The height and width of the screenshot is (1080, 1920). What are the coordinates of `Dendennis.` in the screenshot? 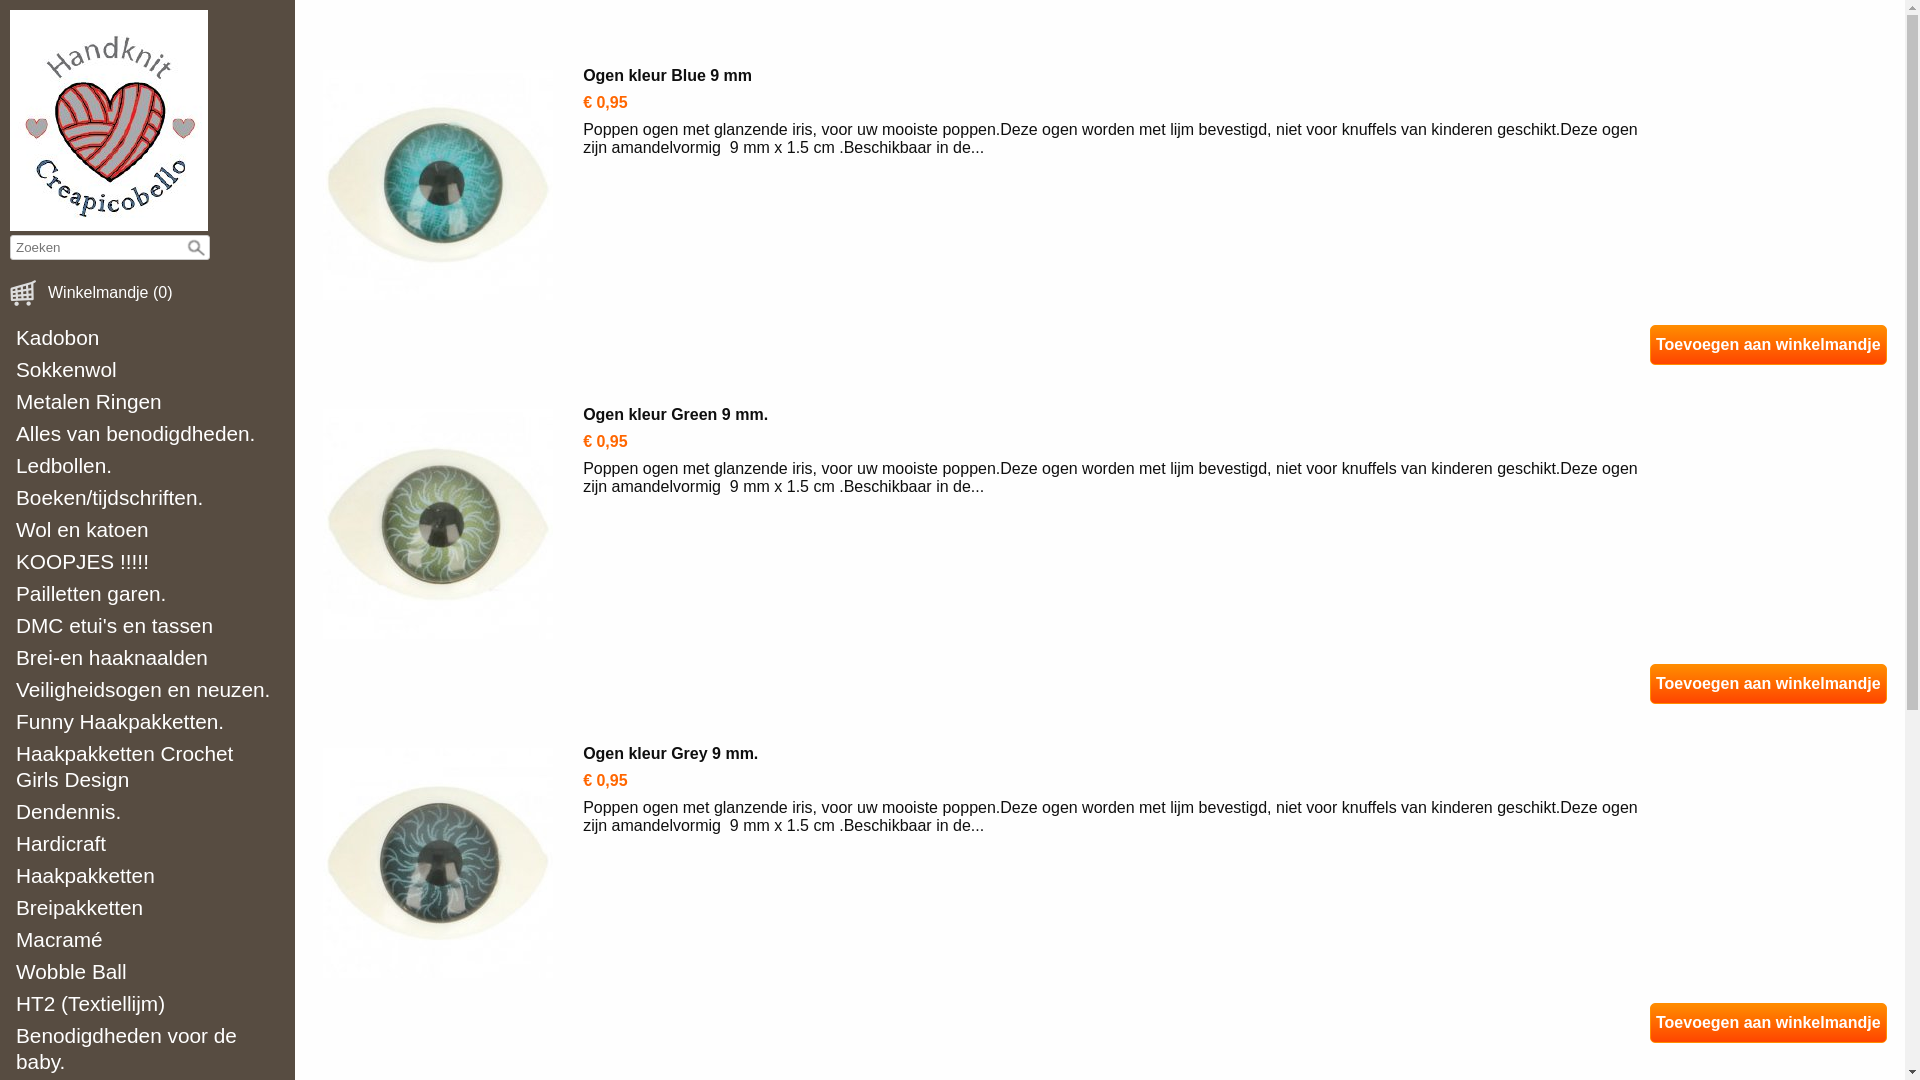 It's located at (148, 812).